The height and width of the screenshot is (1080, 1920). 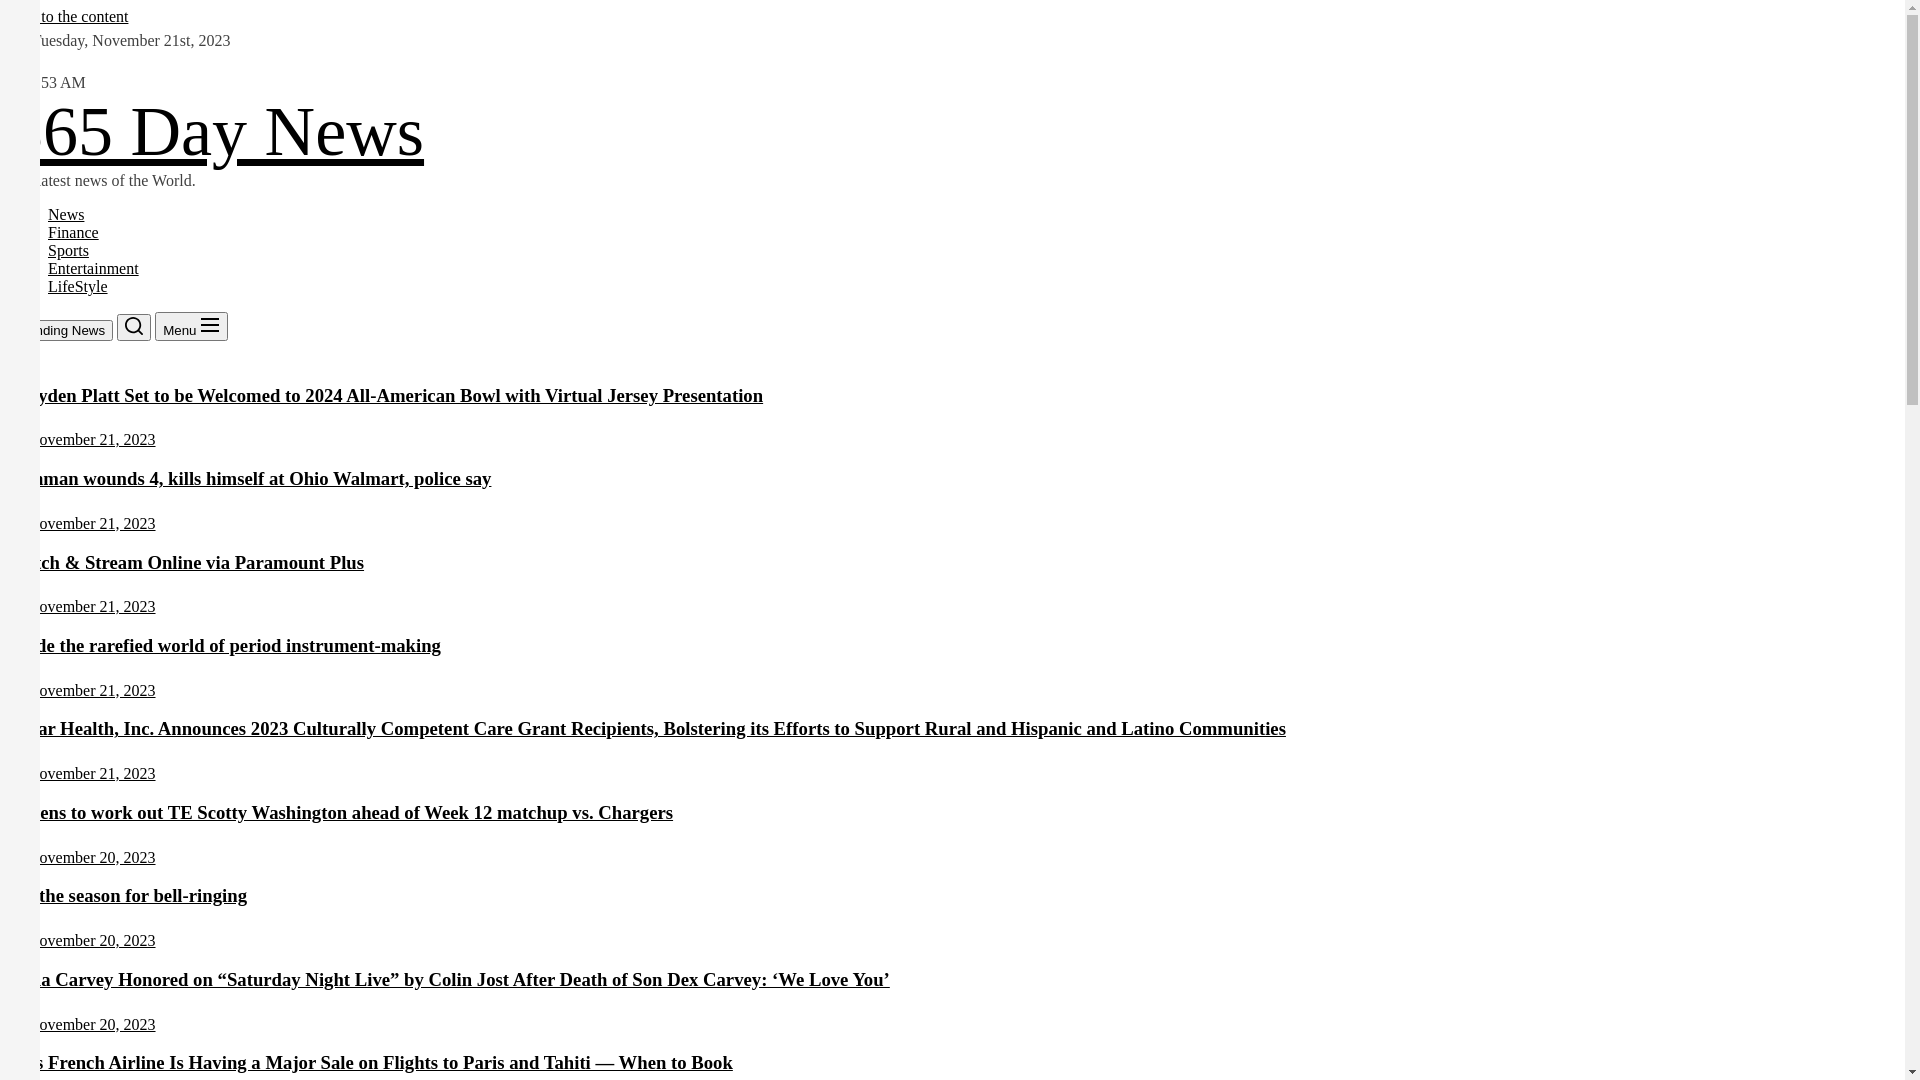 What do you see at coordinates (68, 16) in the screenshot?
I see `Skip to the content` at bounding box center [68, 16].